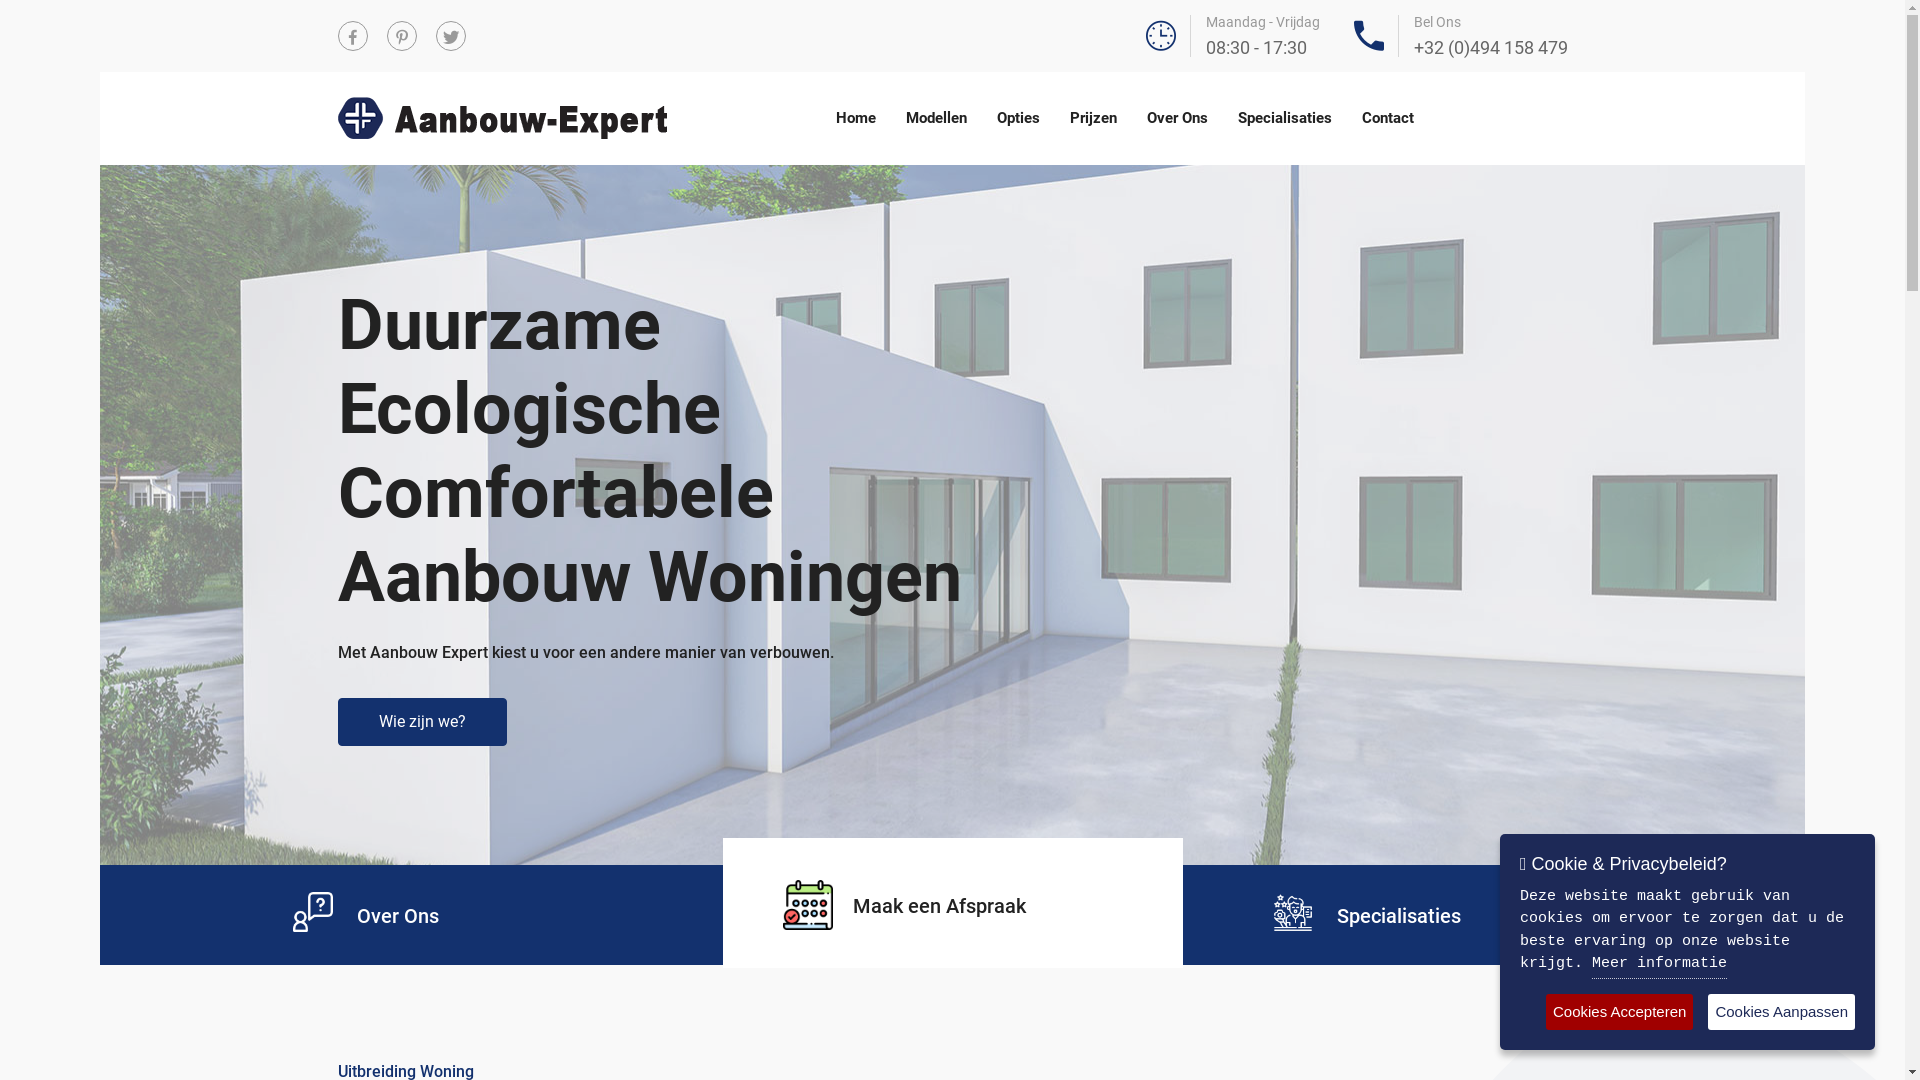 This screenshot has width=1920, height=1080. Describe the element at coordinates (1178, 118) in the screenshot. I see `Over Ons` at that location.